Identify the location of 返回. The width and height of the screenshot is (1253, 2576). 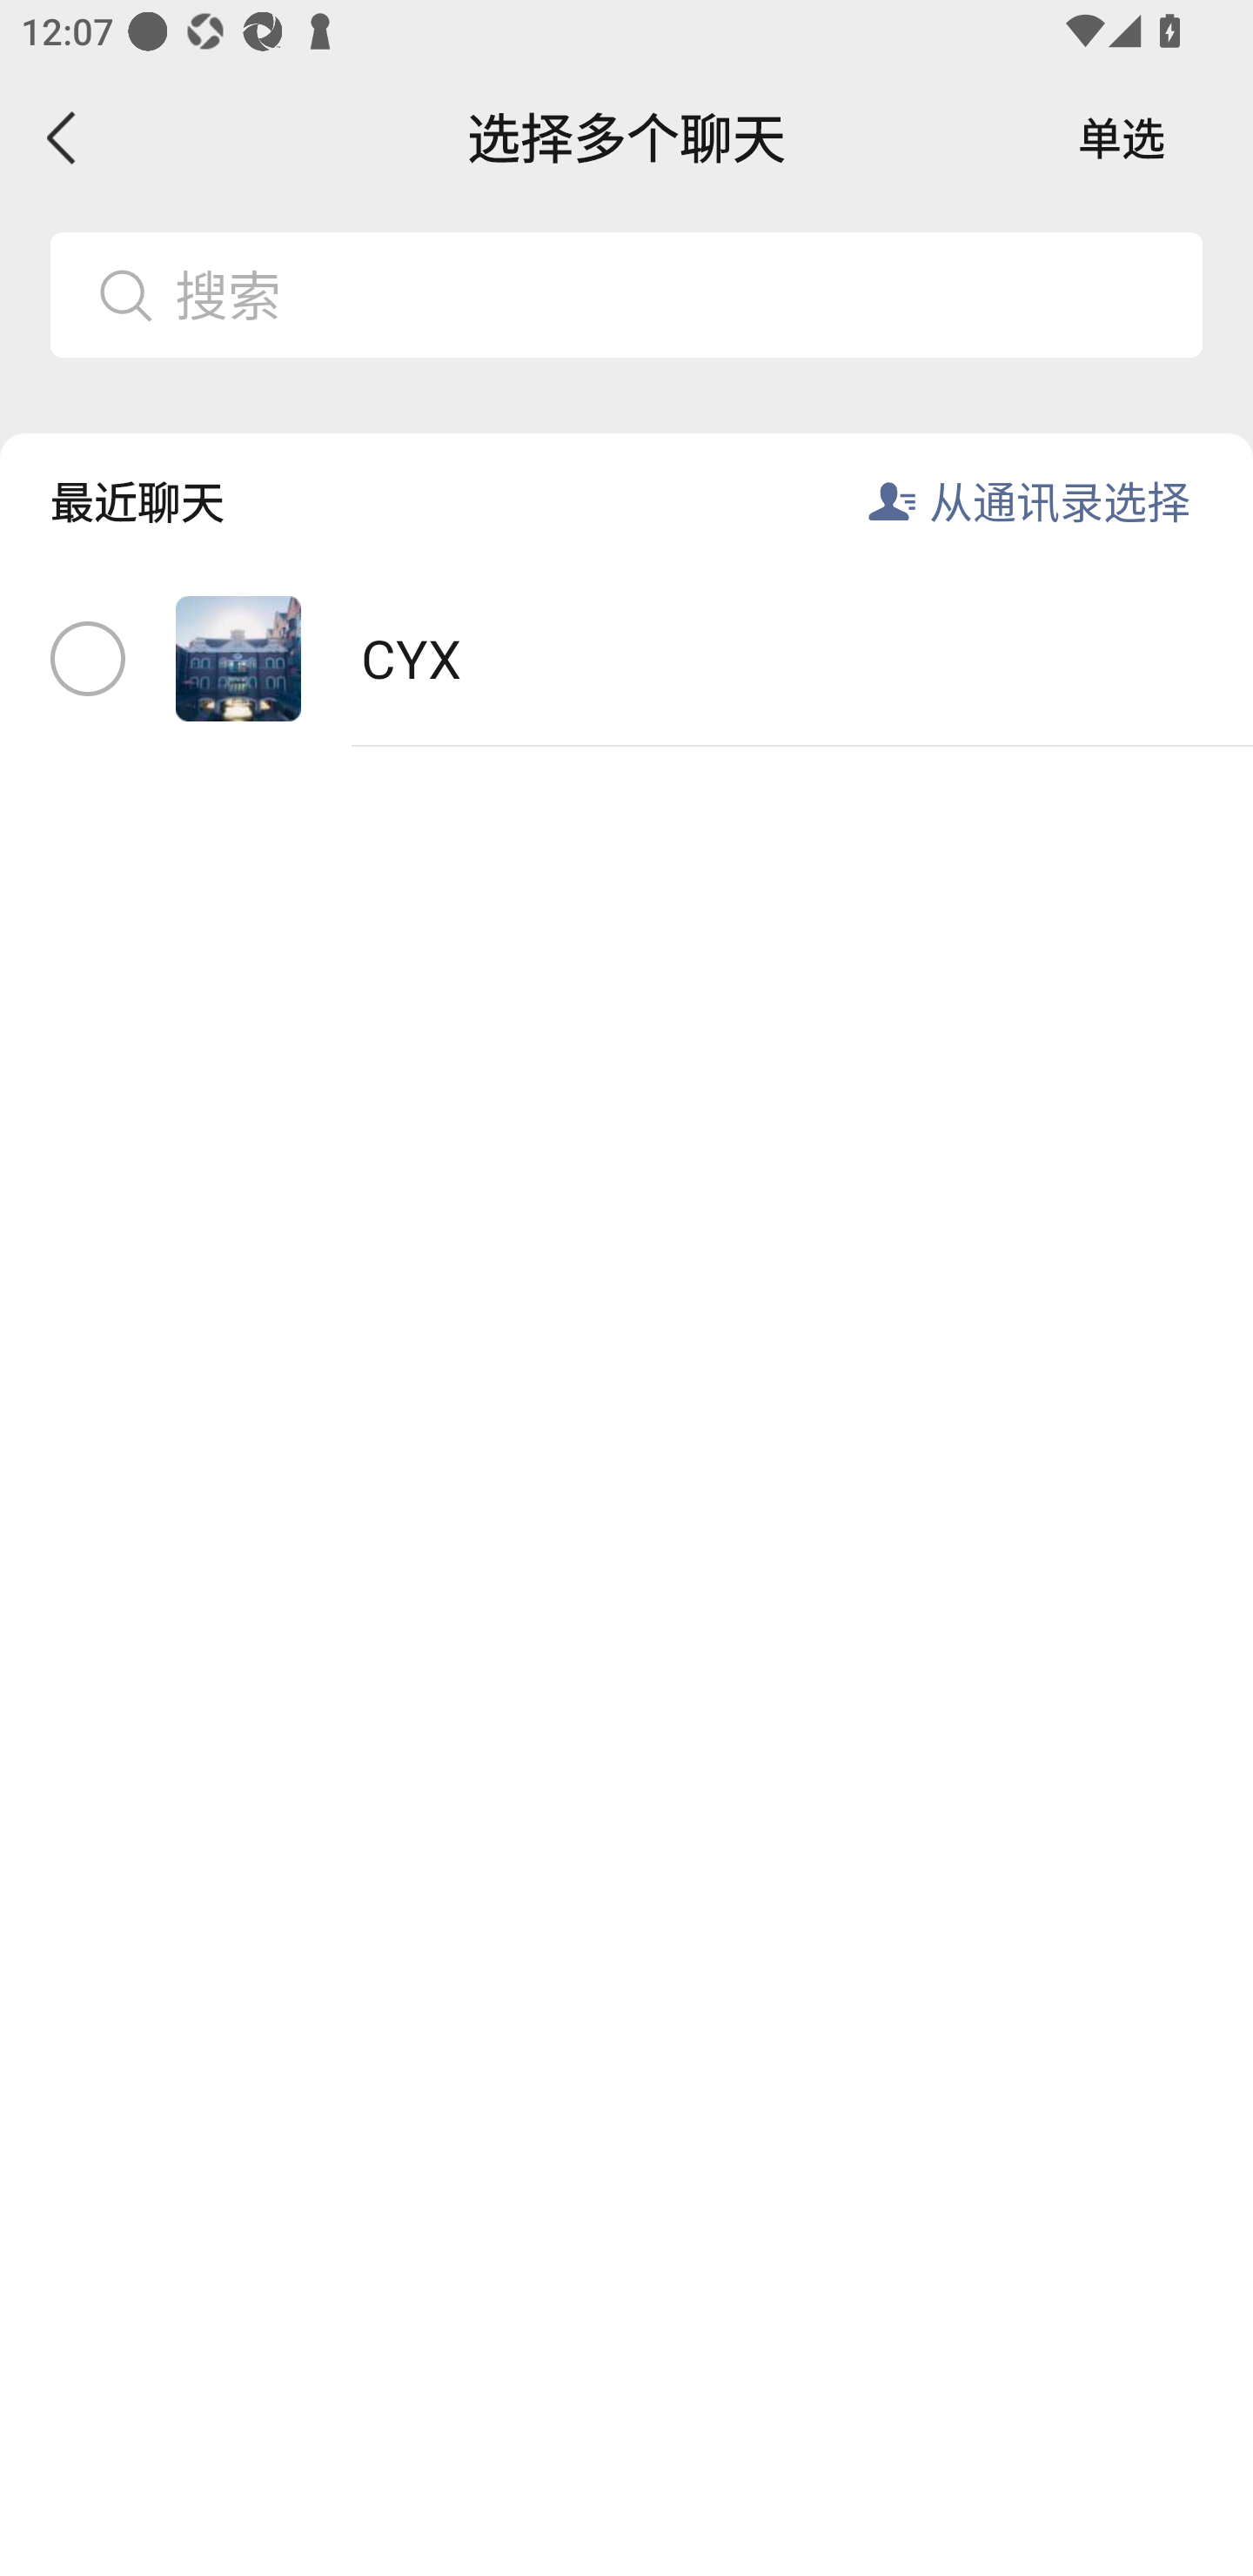
(63, 138).